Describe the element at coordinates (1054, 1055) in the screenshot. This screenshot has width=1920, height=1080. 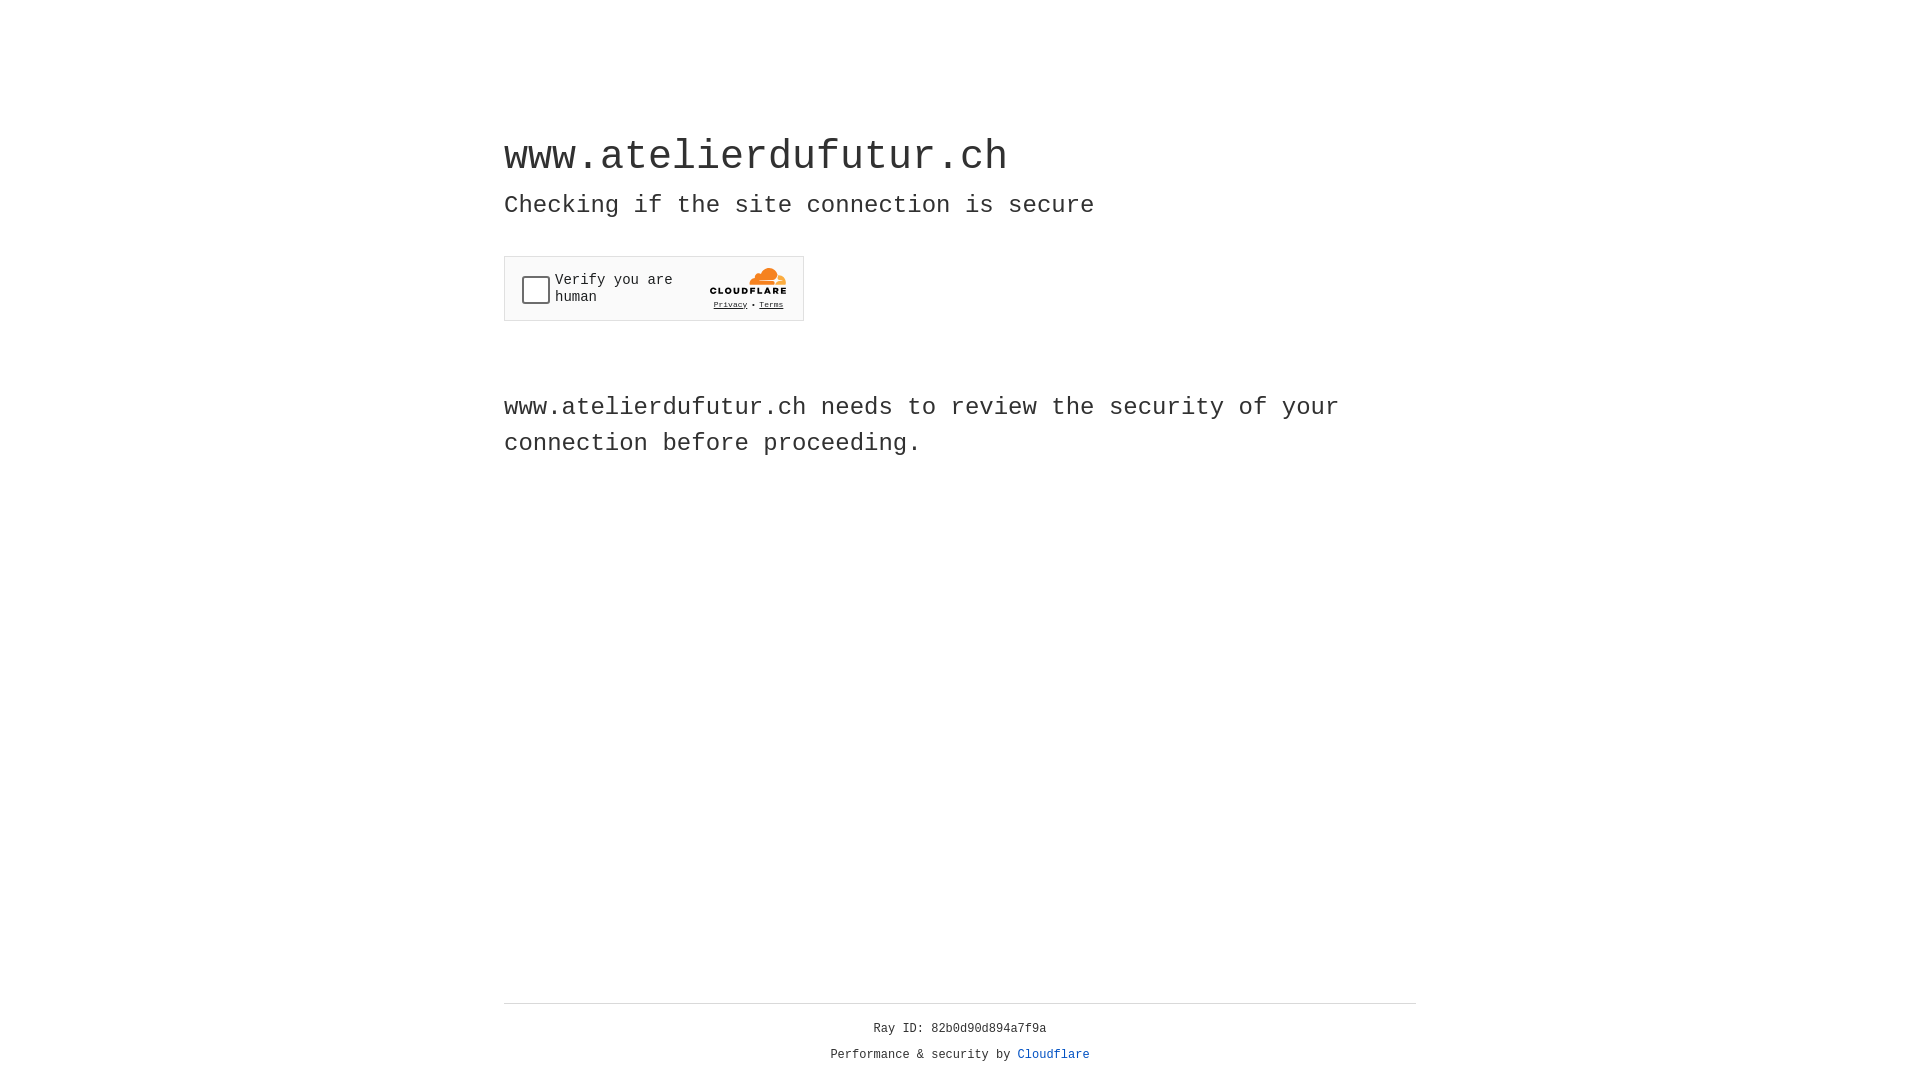
I see `Cloudflare` at that location.